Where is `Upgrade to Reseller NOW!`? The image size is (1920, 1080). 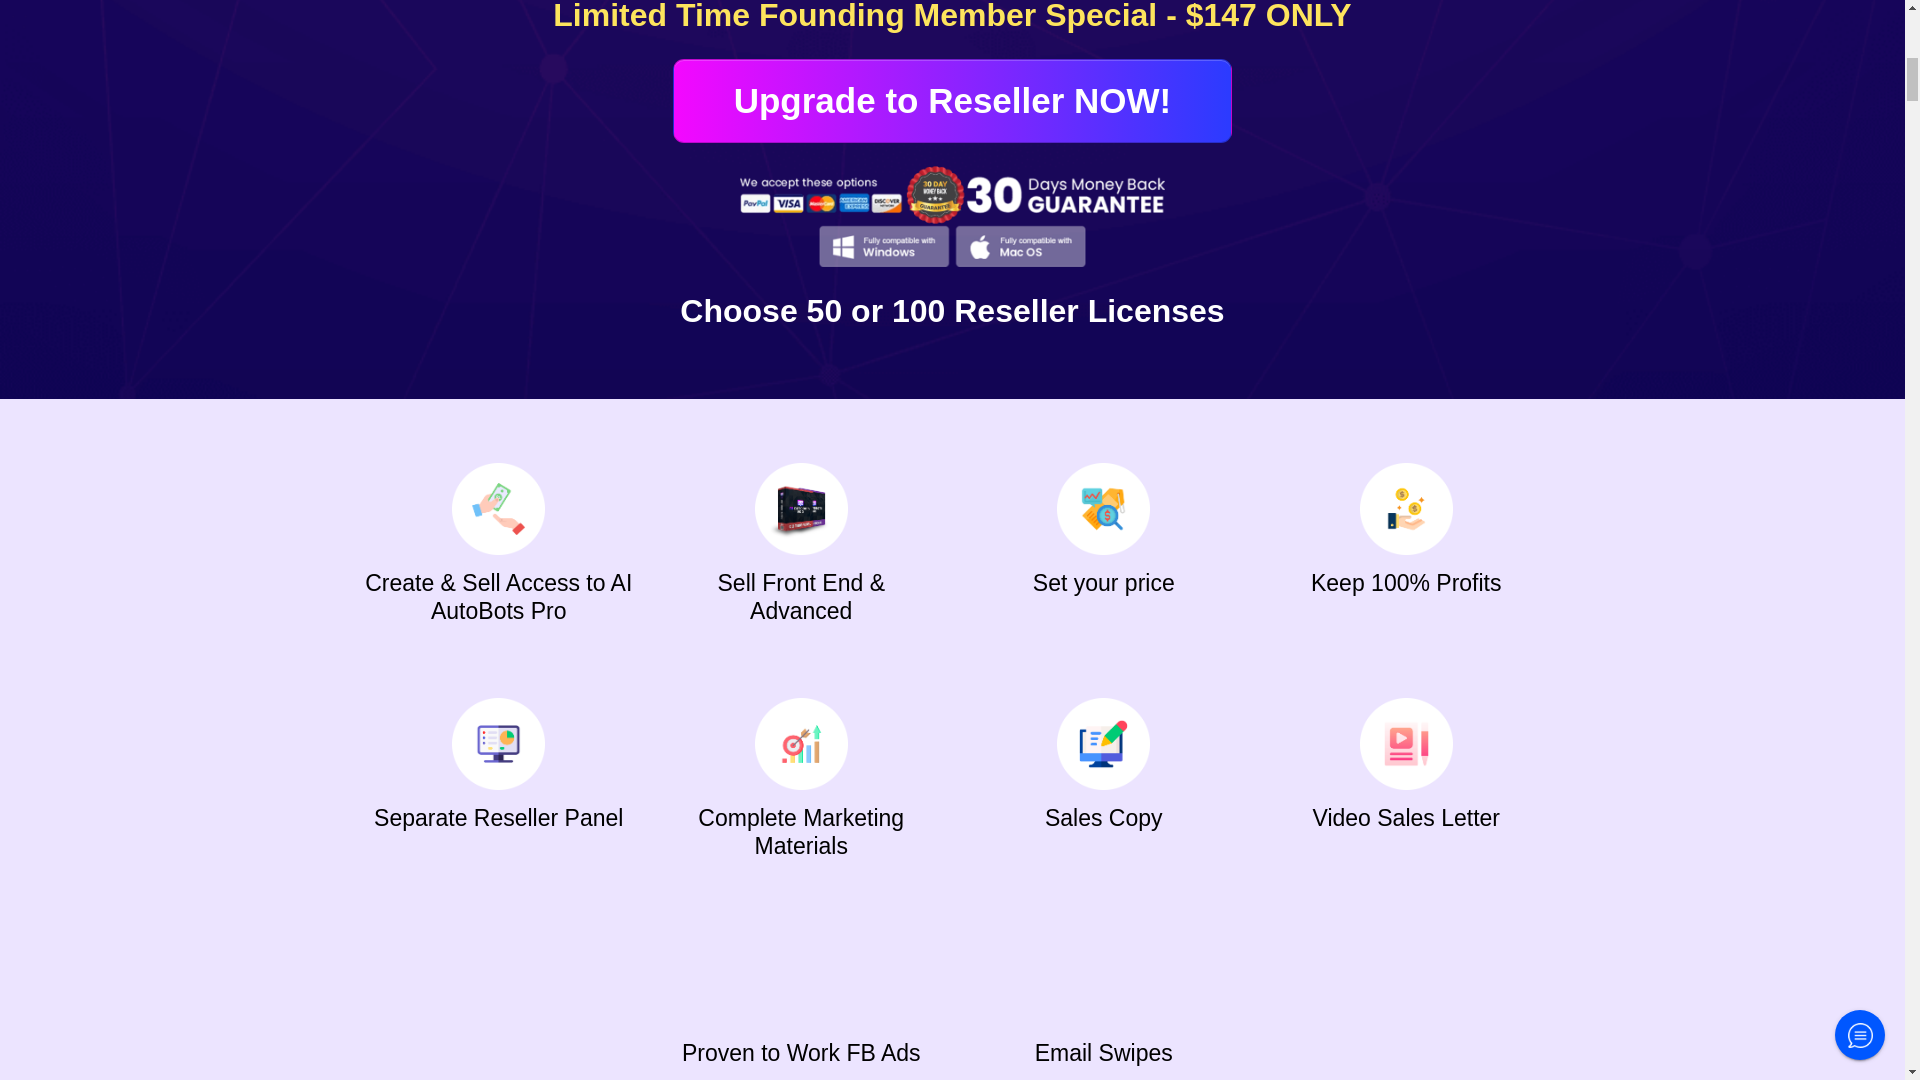 Upgrade to Reseller NOW! is located at coordinates (952, 101).